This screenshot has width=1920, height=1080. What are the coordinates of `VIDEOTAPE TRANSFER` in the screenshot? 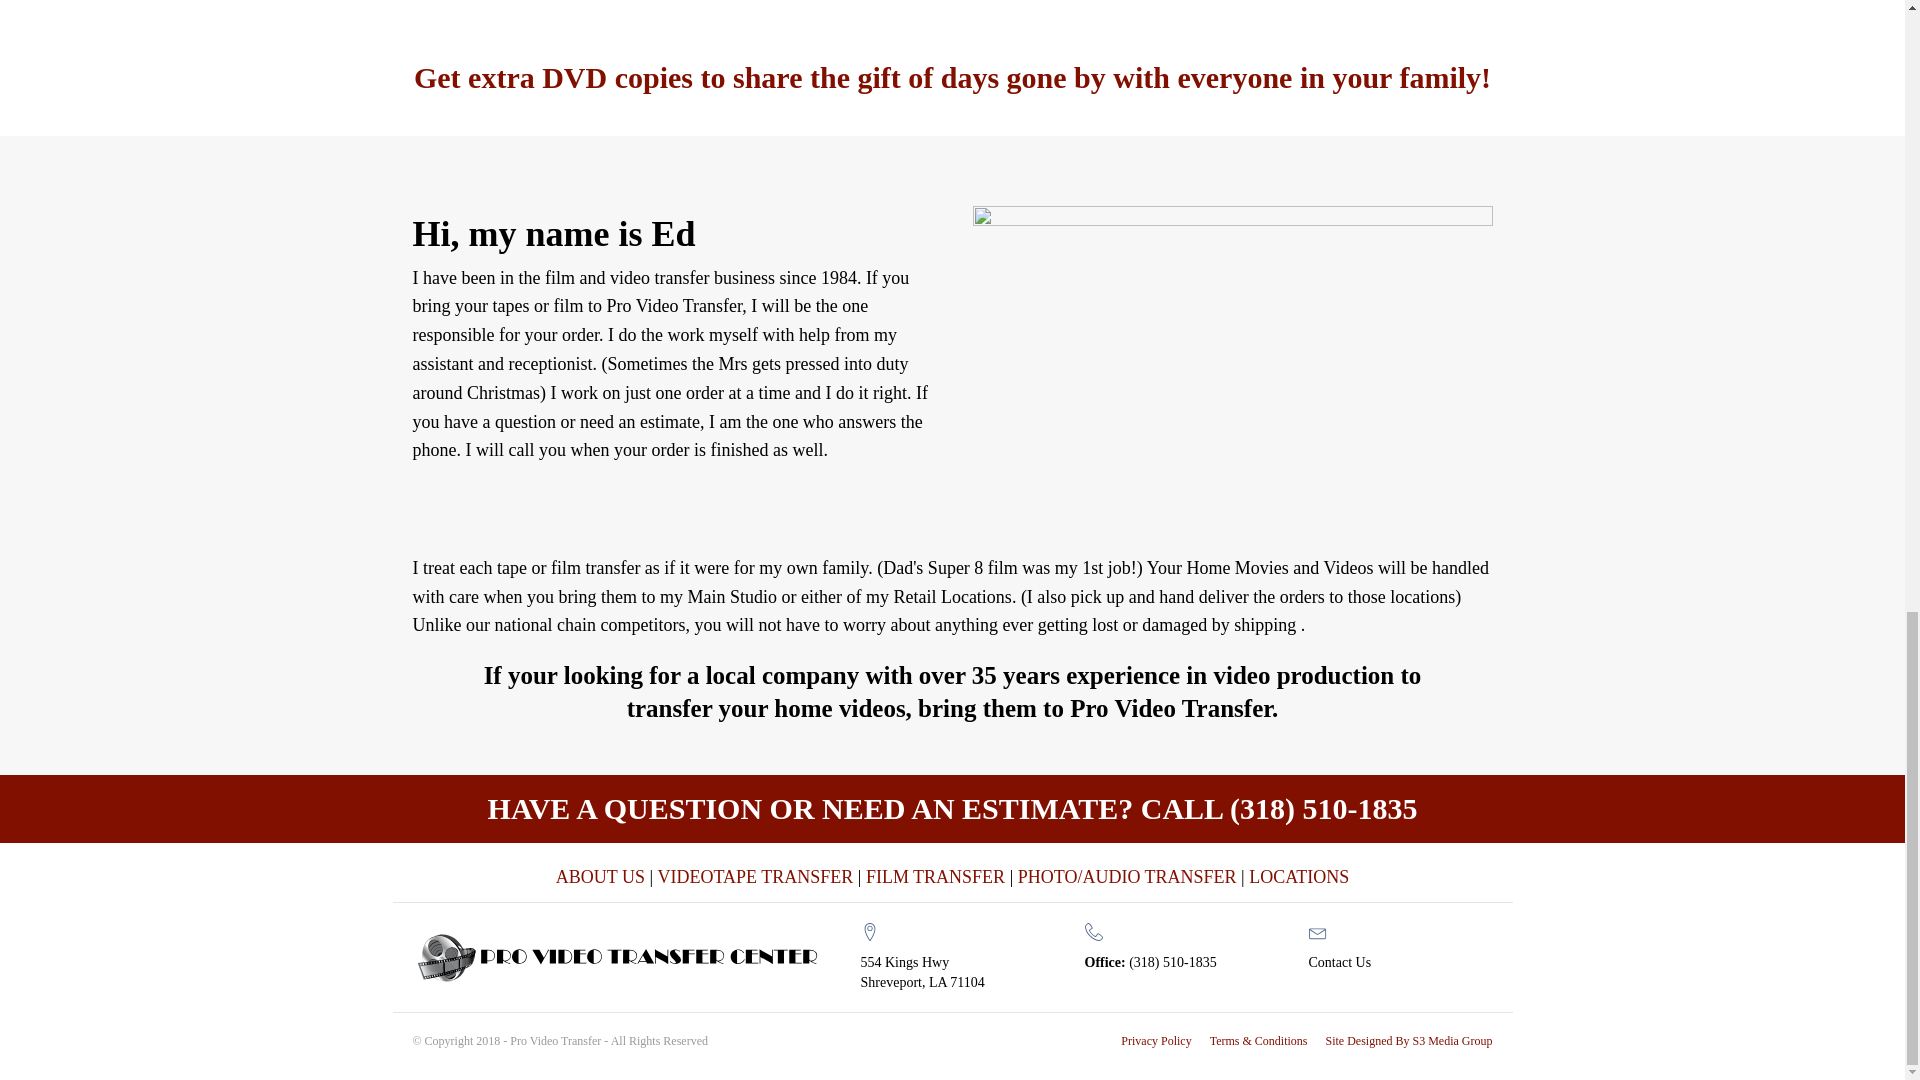 It's located at (756, 877).